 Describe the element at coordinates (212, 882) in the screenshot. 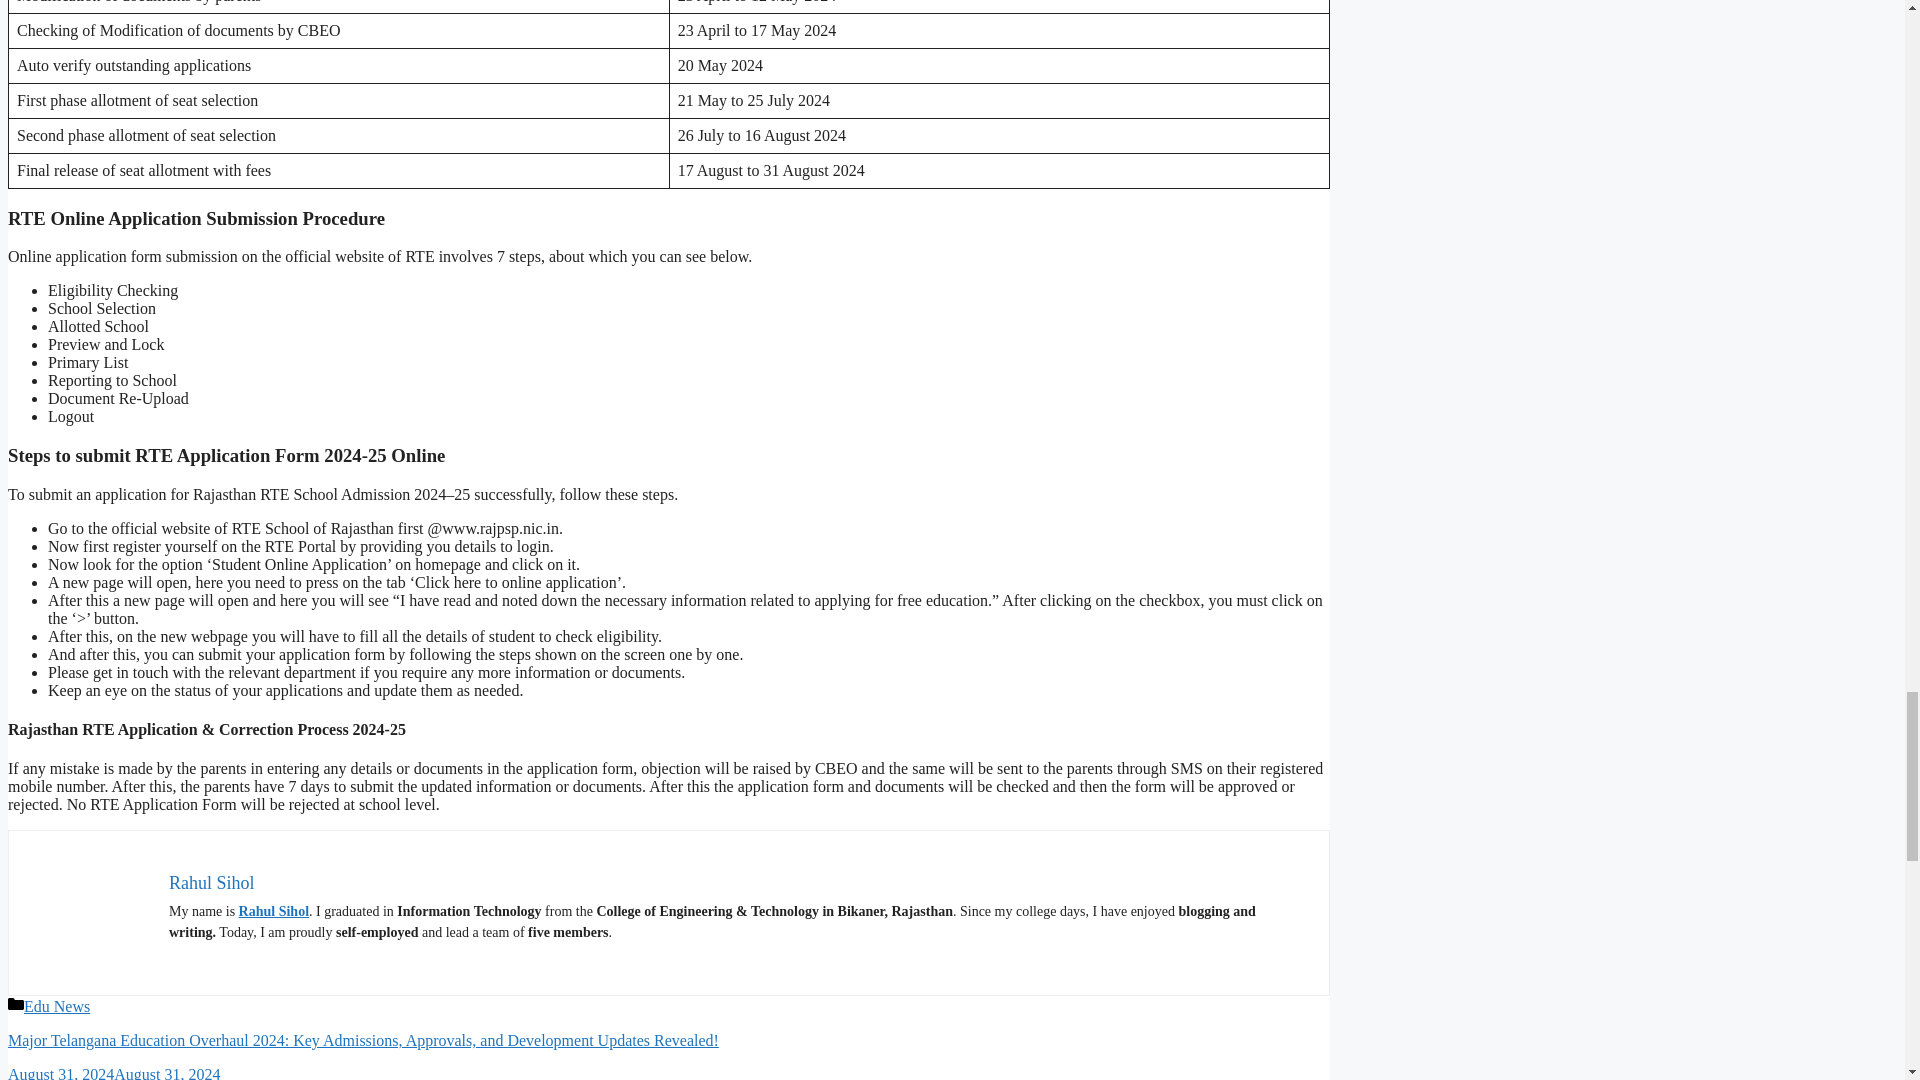

I see `Rahul Sihol` at that location.